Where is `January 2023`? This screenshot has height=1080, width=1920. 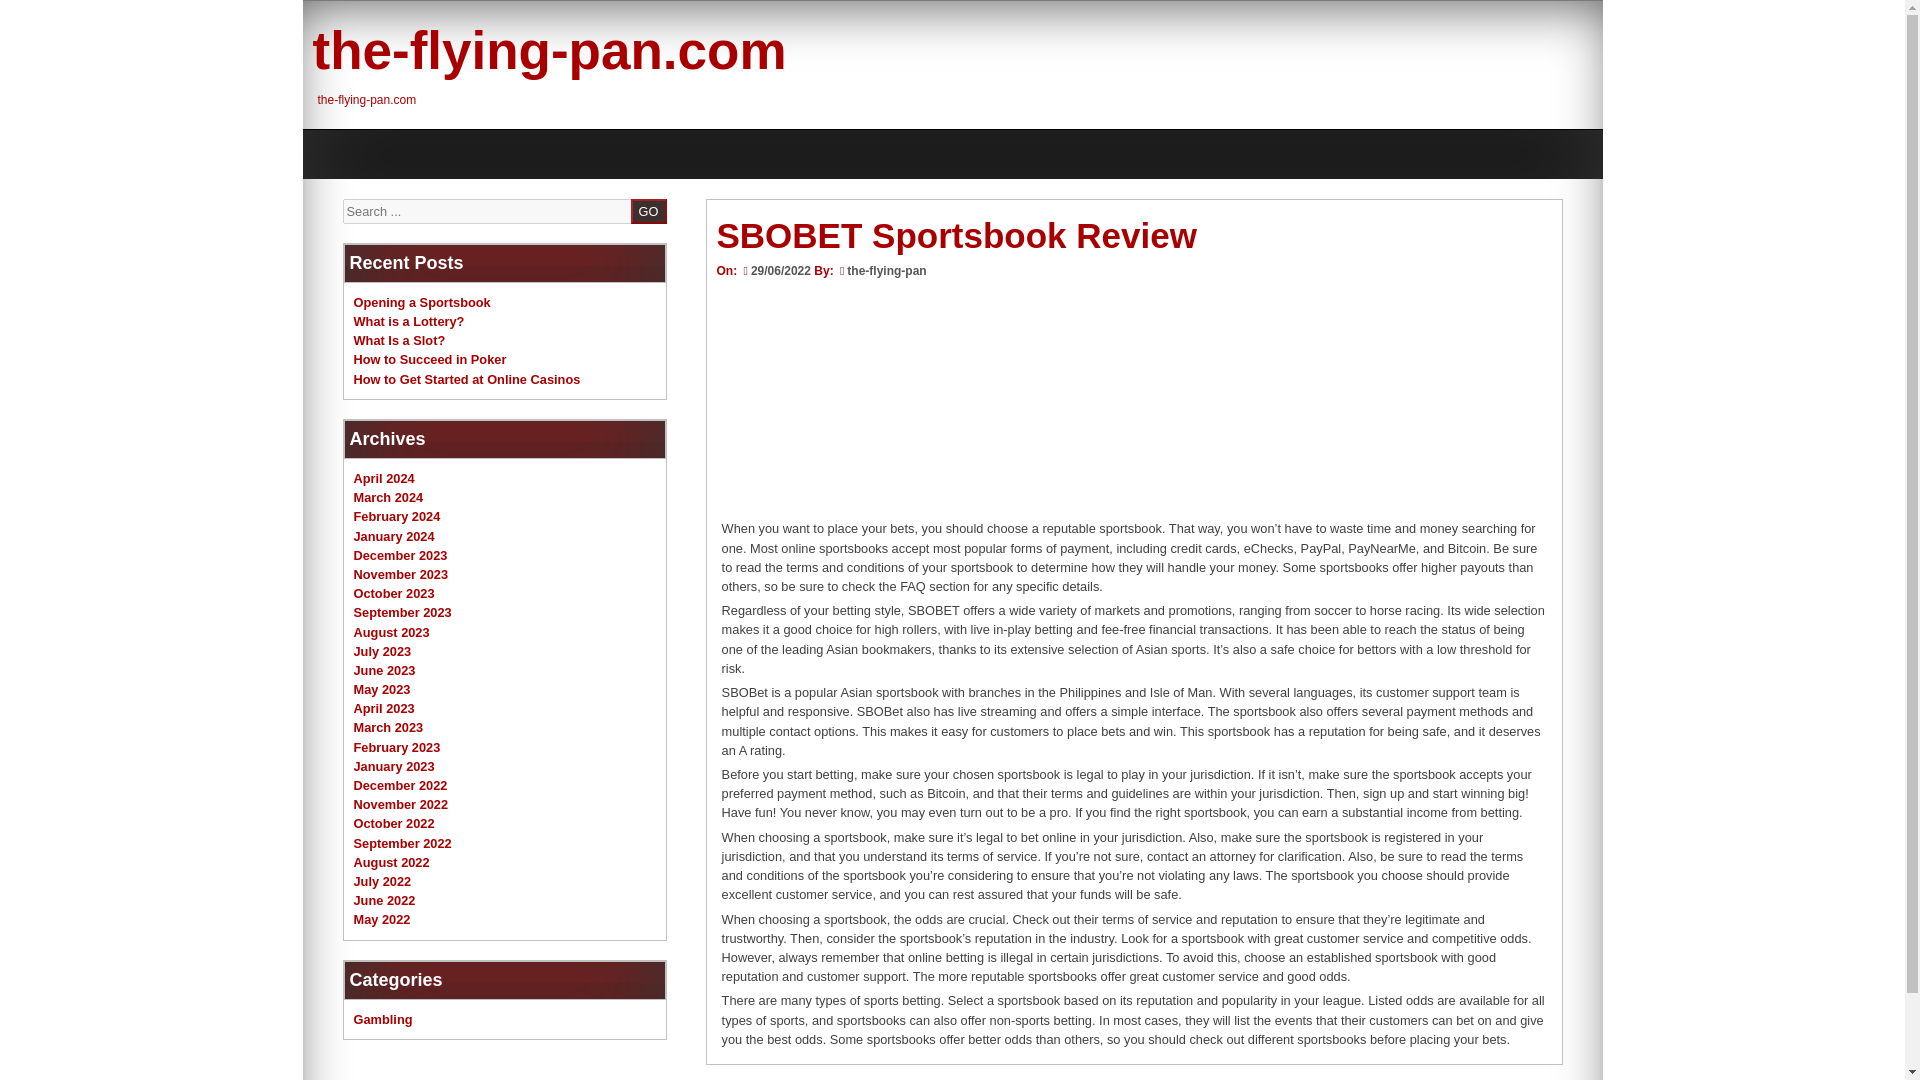
January 2023 is located at coordinates (394, 766).